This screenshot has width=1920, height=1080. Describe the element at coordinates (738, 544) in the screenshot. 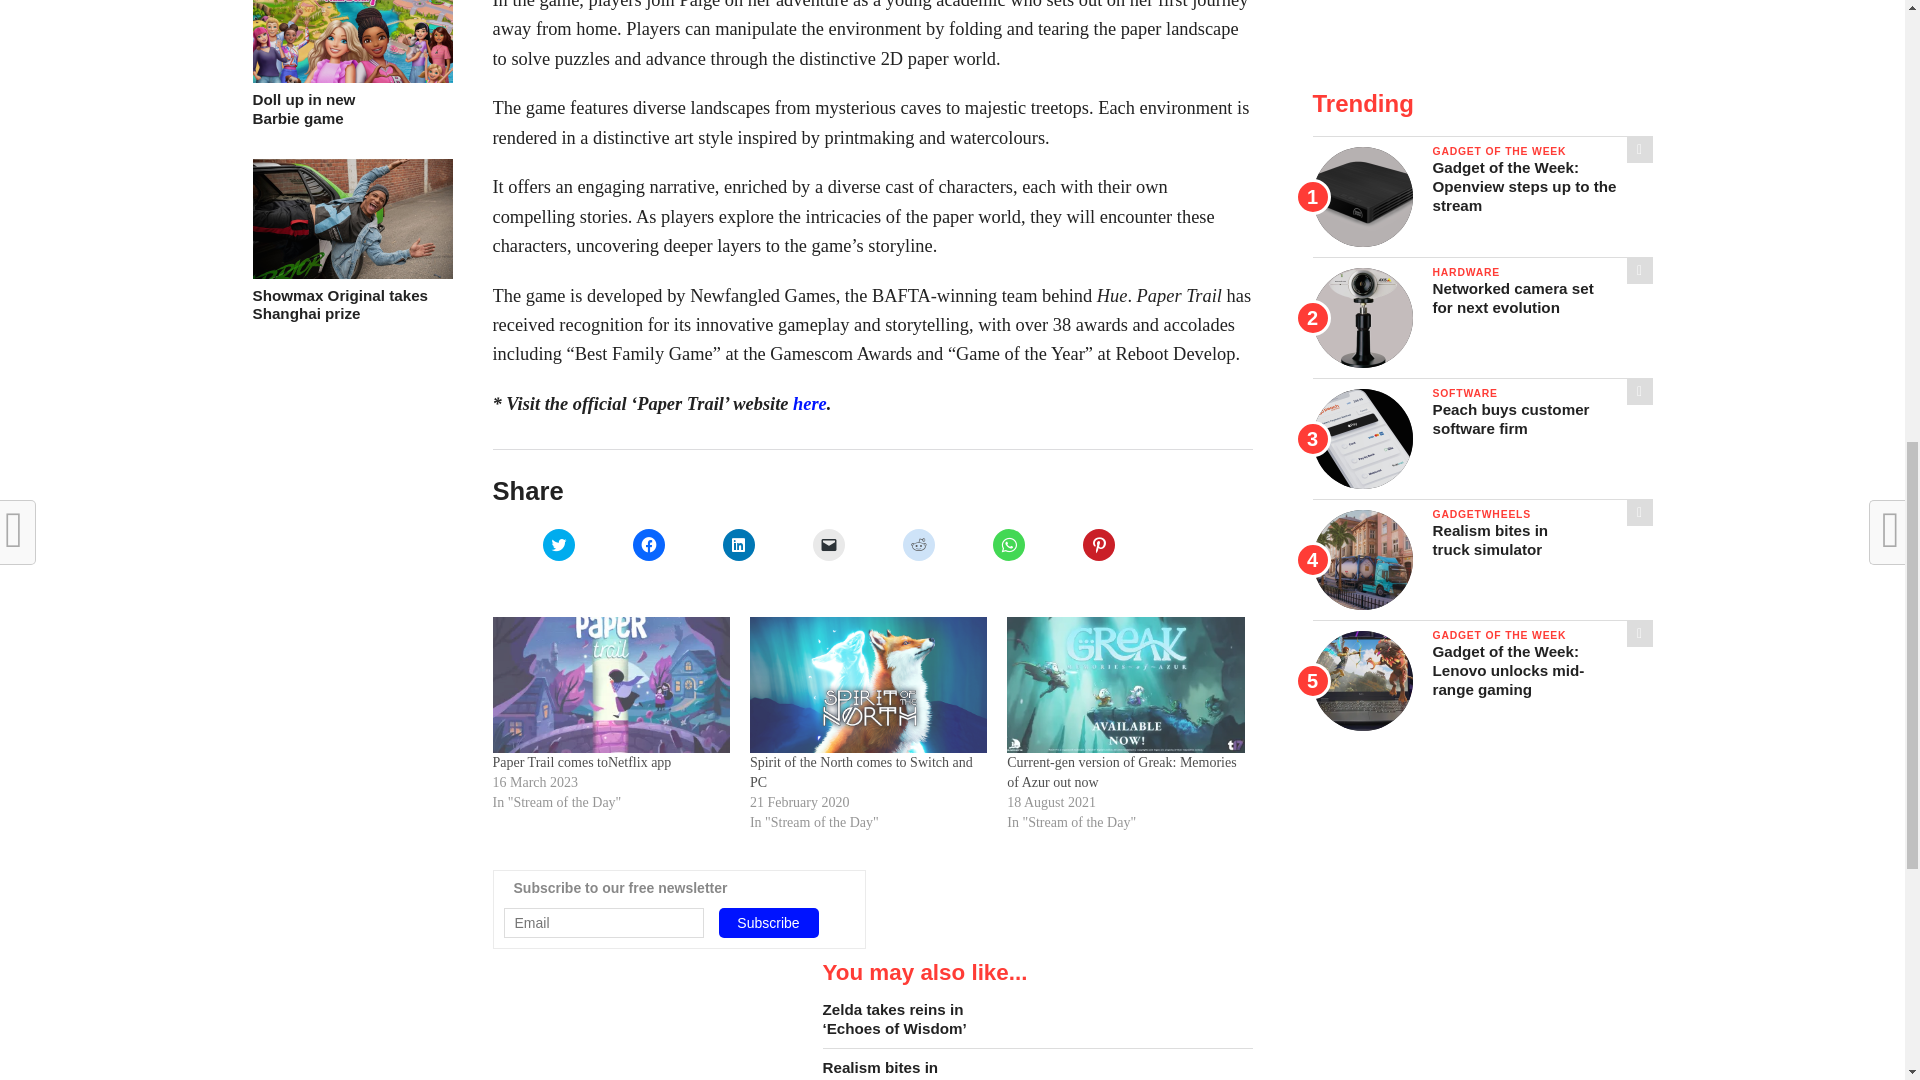

I see `Showmax Original takes Shanghai prize` at that location.